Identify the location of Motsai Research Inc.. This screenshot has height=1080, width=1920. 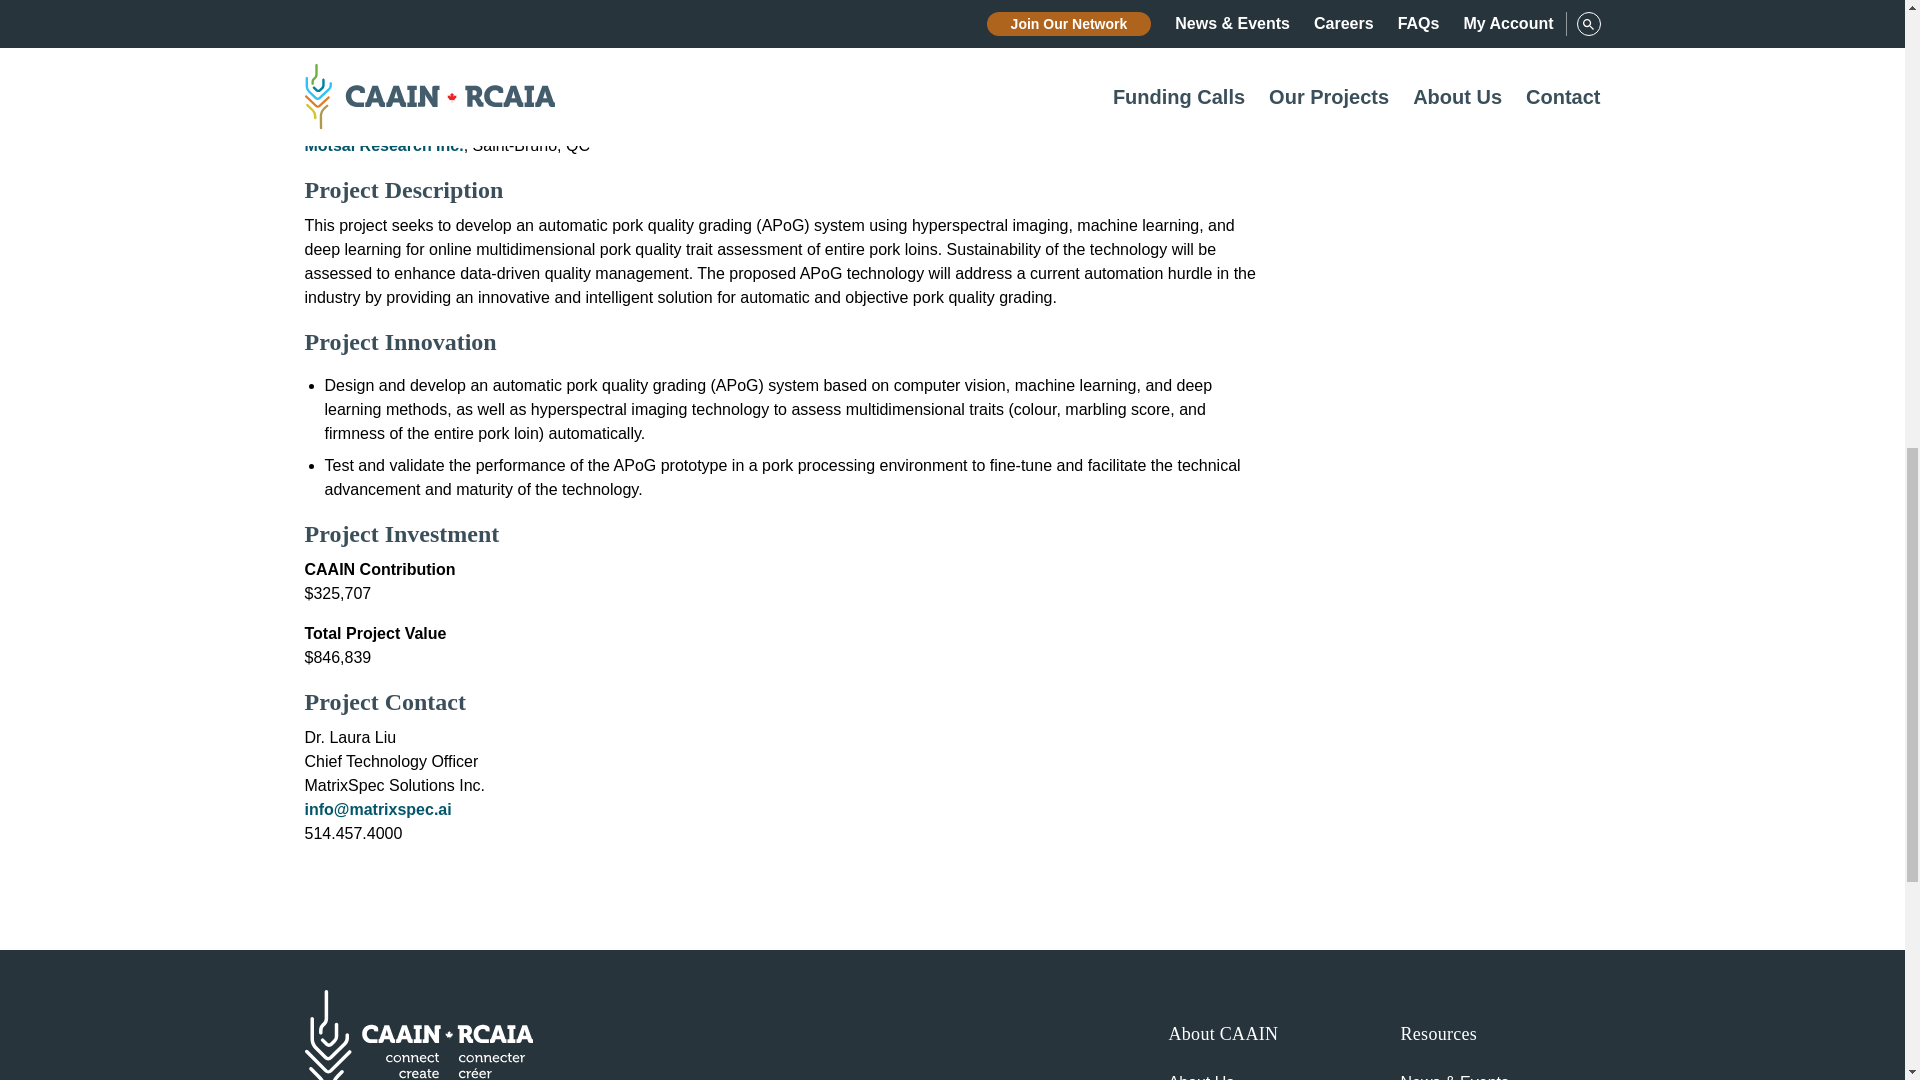
(382, 146).